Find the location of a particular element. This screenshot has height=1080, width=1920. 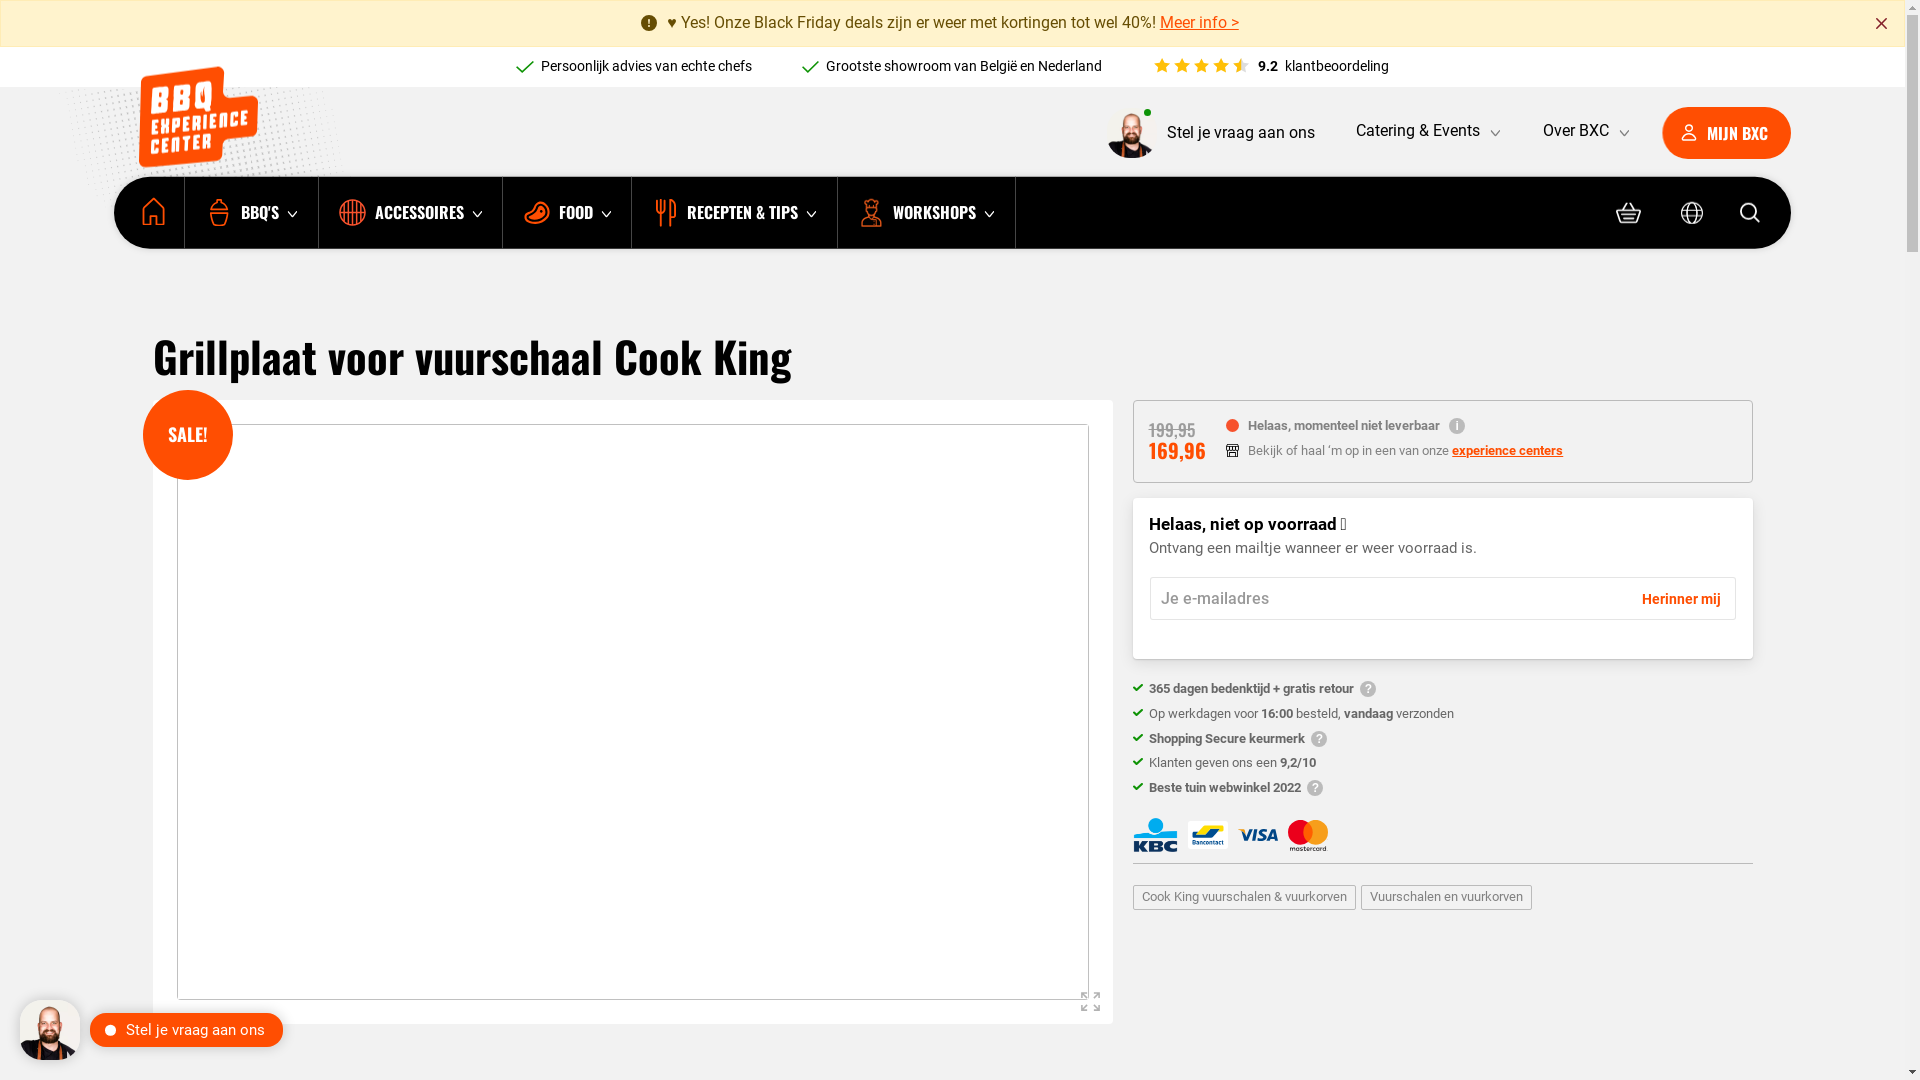

RECEPTEN & TIPS is located at coordinates (734, 214).